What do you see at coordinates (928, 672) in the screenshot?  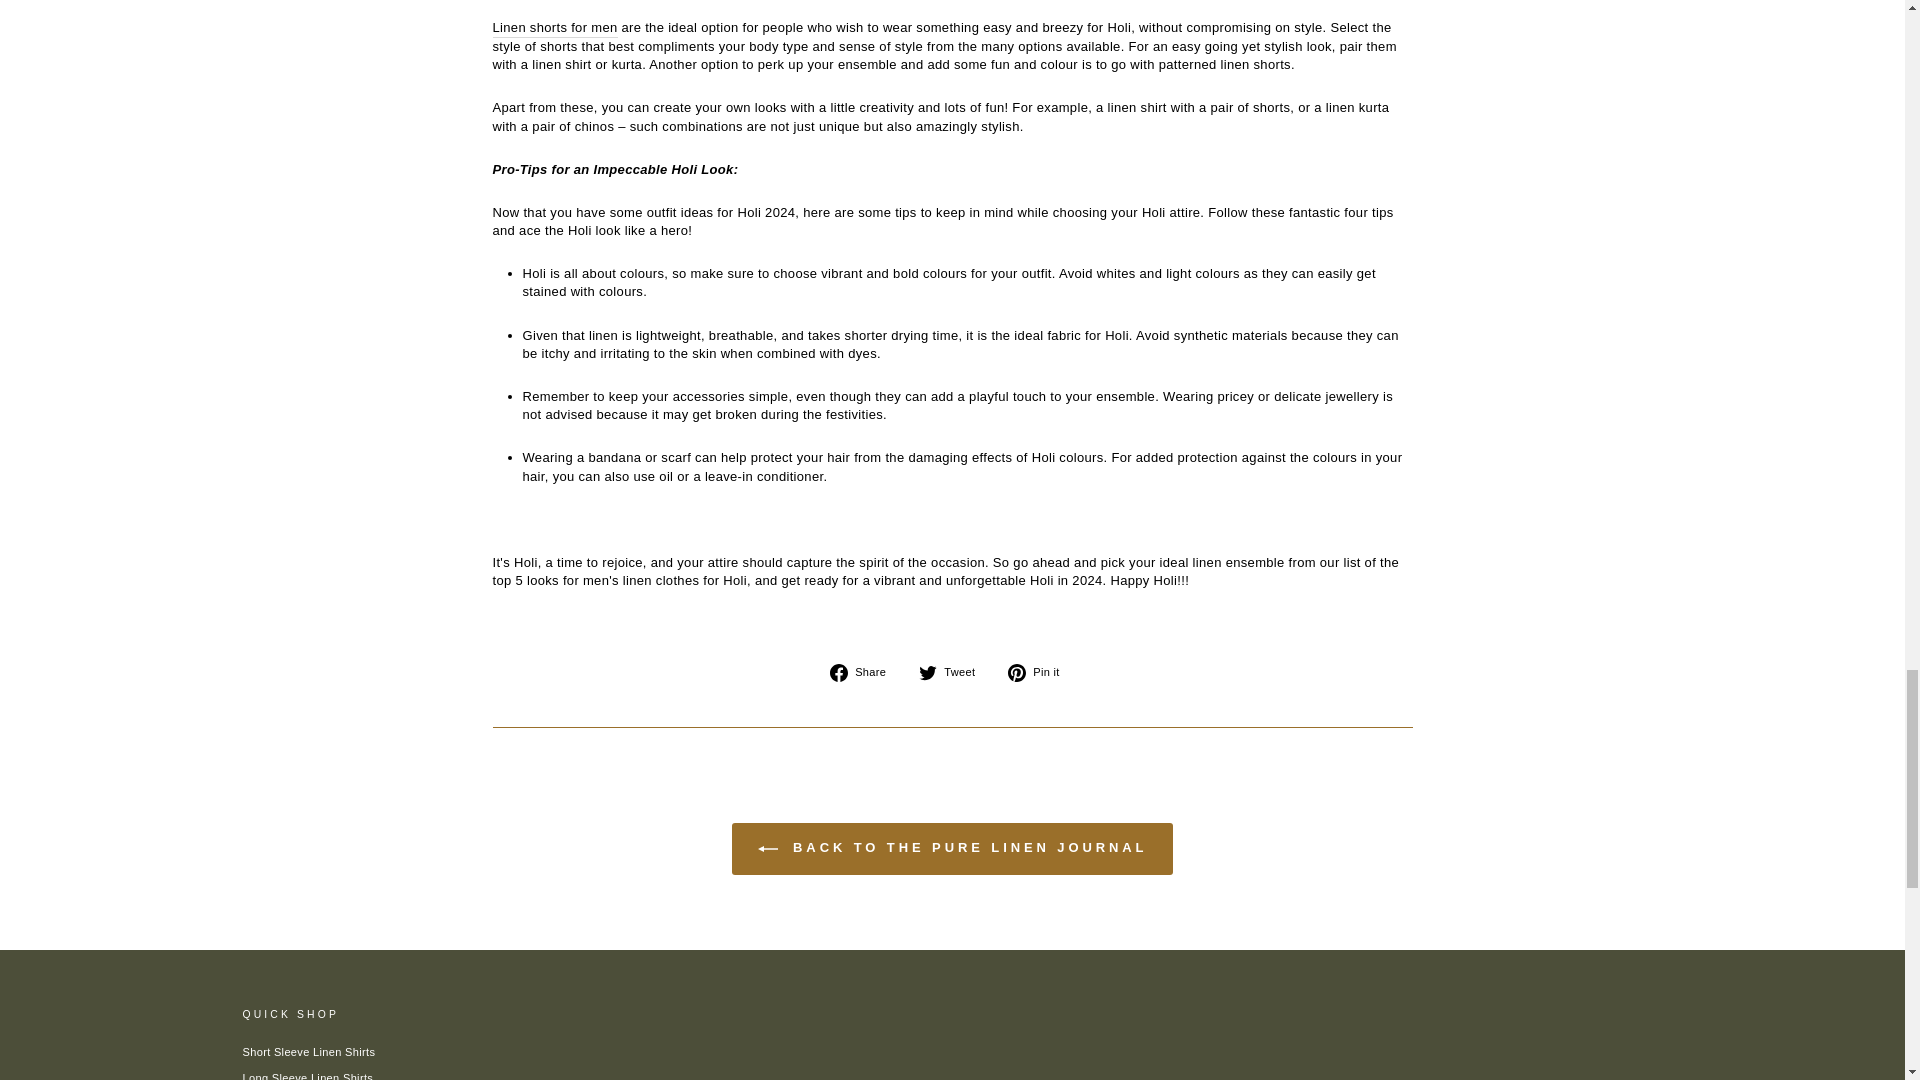 I see `twitter` at bounding box center [928, 672].